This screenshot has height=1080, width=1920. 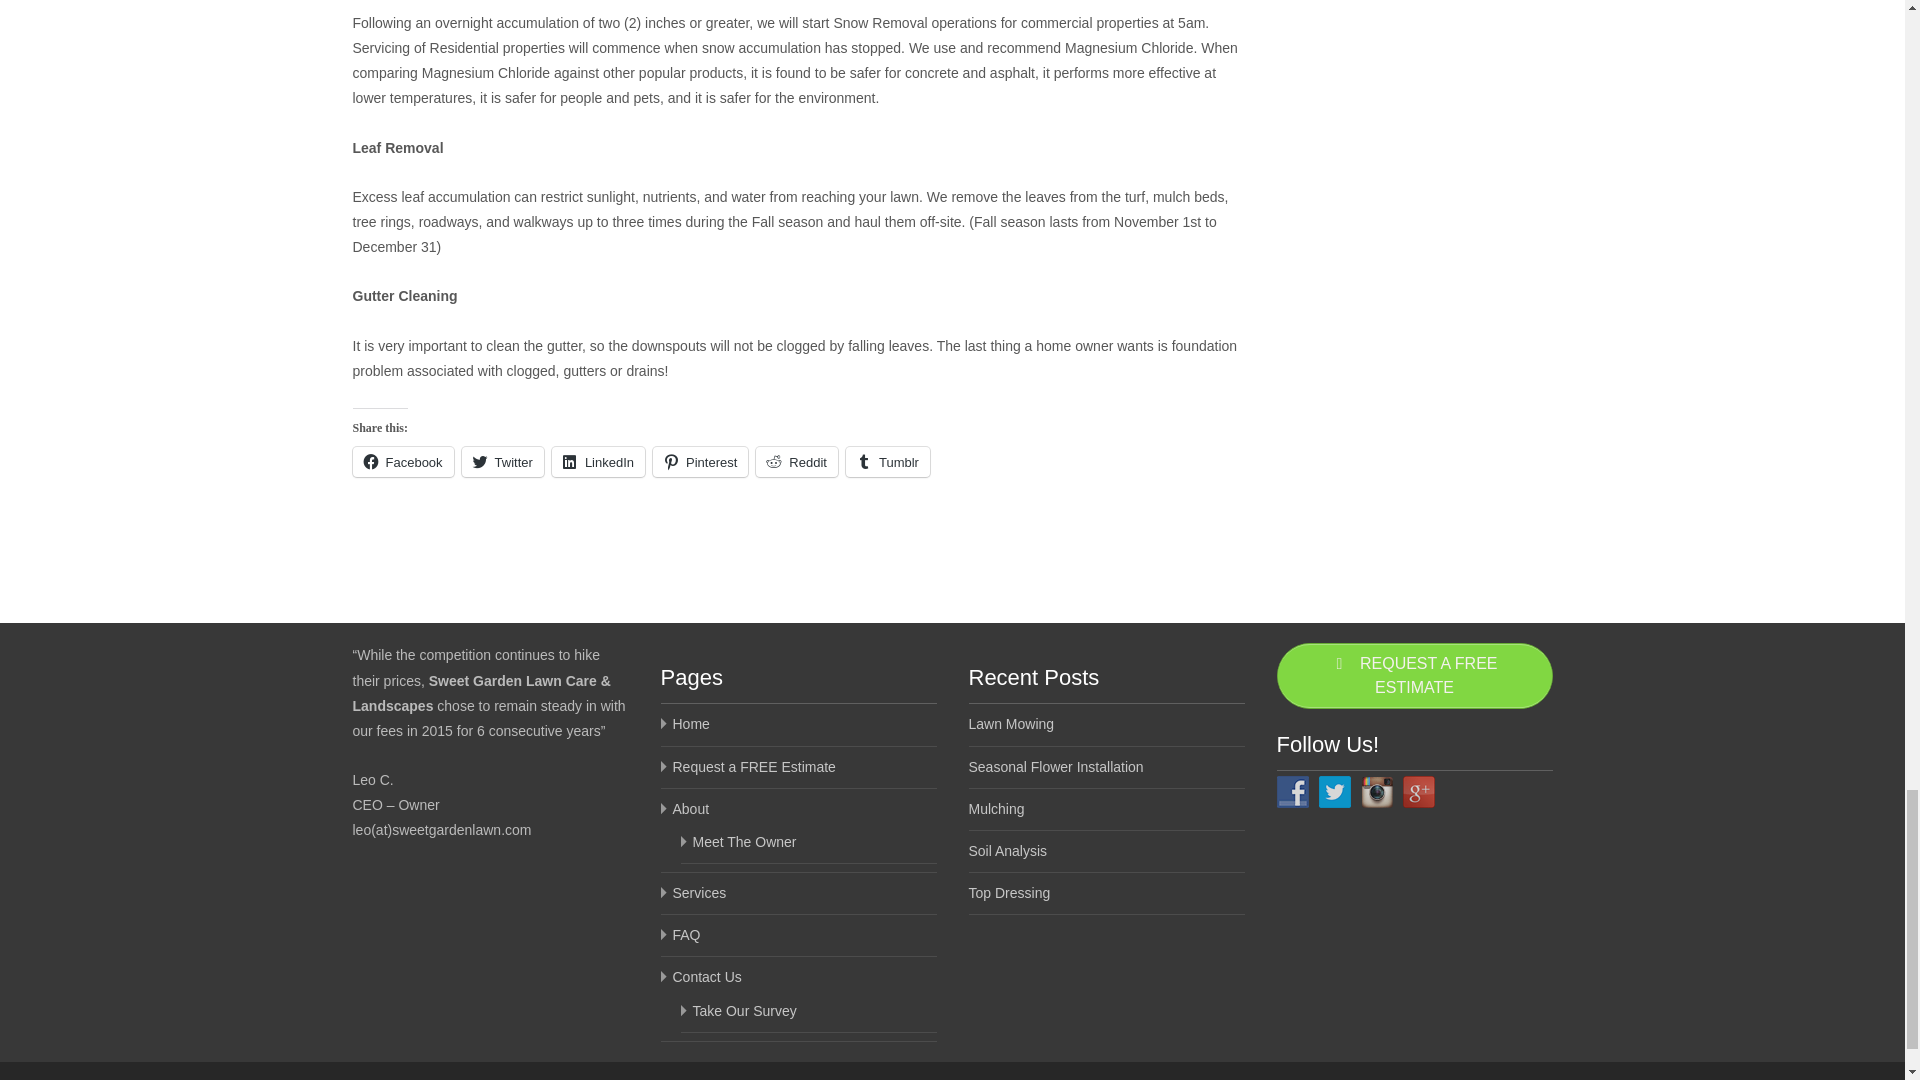 What do you see at coordinates (888, 462) in the screenshot?
I see `Tumblr` at bounding box center [888, 462].